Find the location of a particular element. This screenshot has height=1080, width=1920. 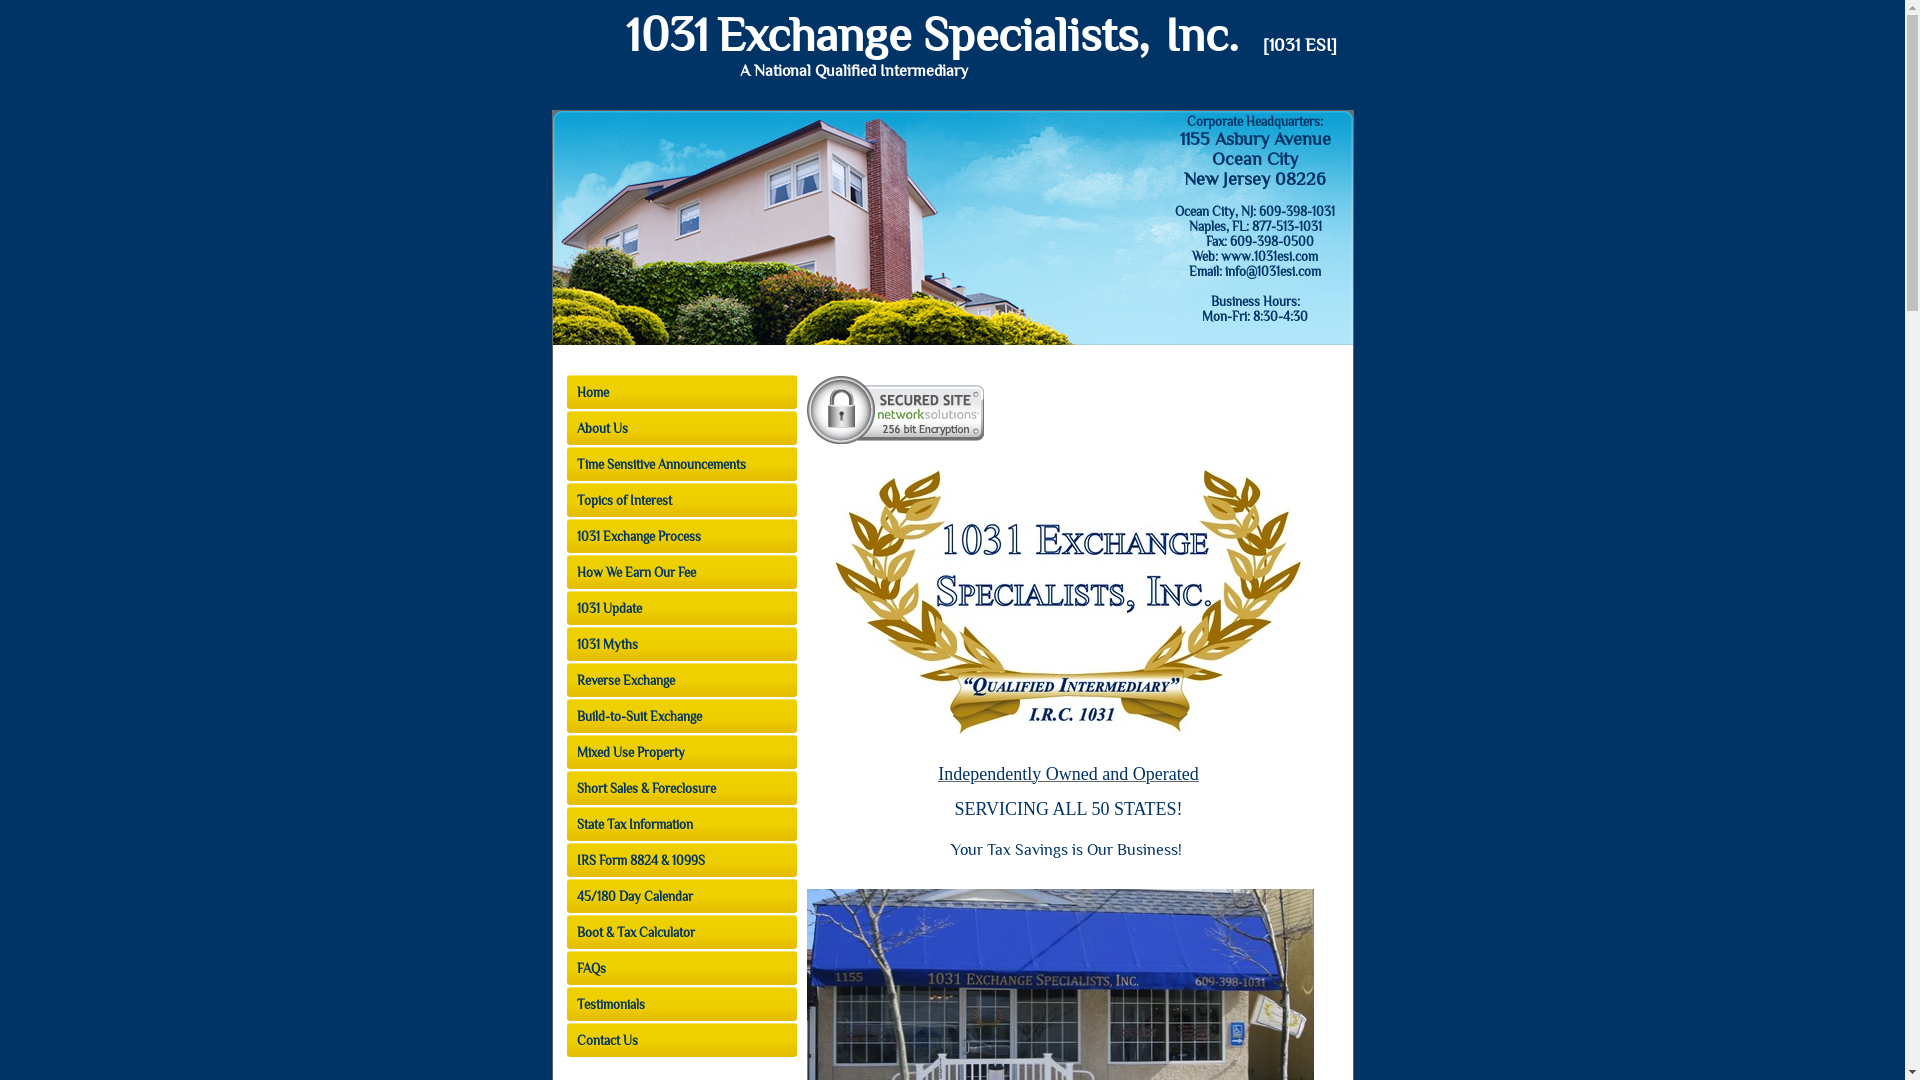

1031 Myths is located at coordinates (681, 644).